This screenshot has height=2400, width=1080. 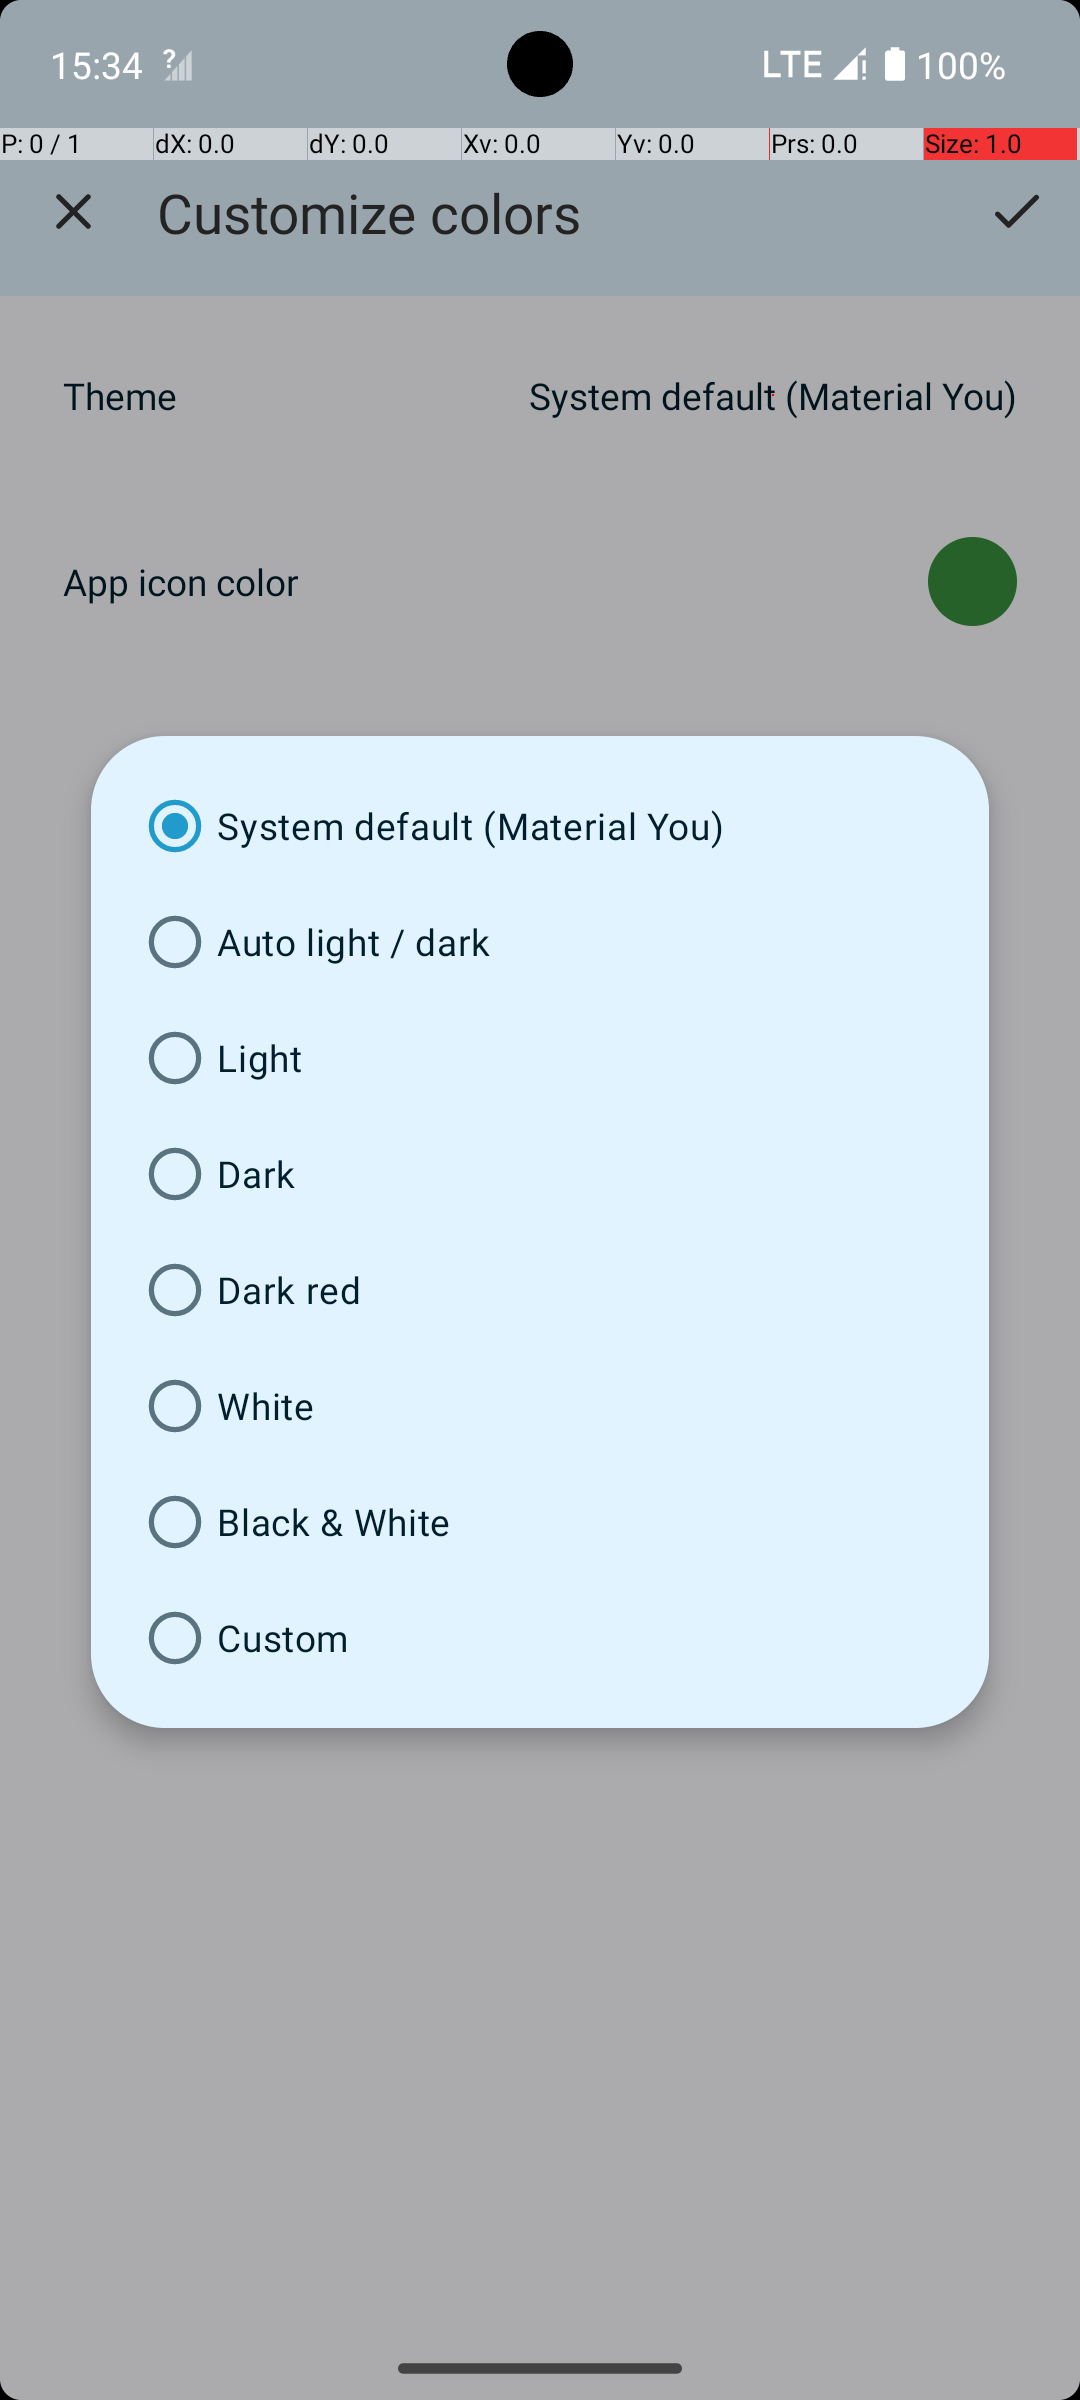 I want to click on Auto light / dark, so click(x=540, y=942).